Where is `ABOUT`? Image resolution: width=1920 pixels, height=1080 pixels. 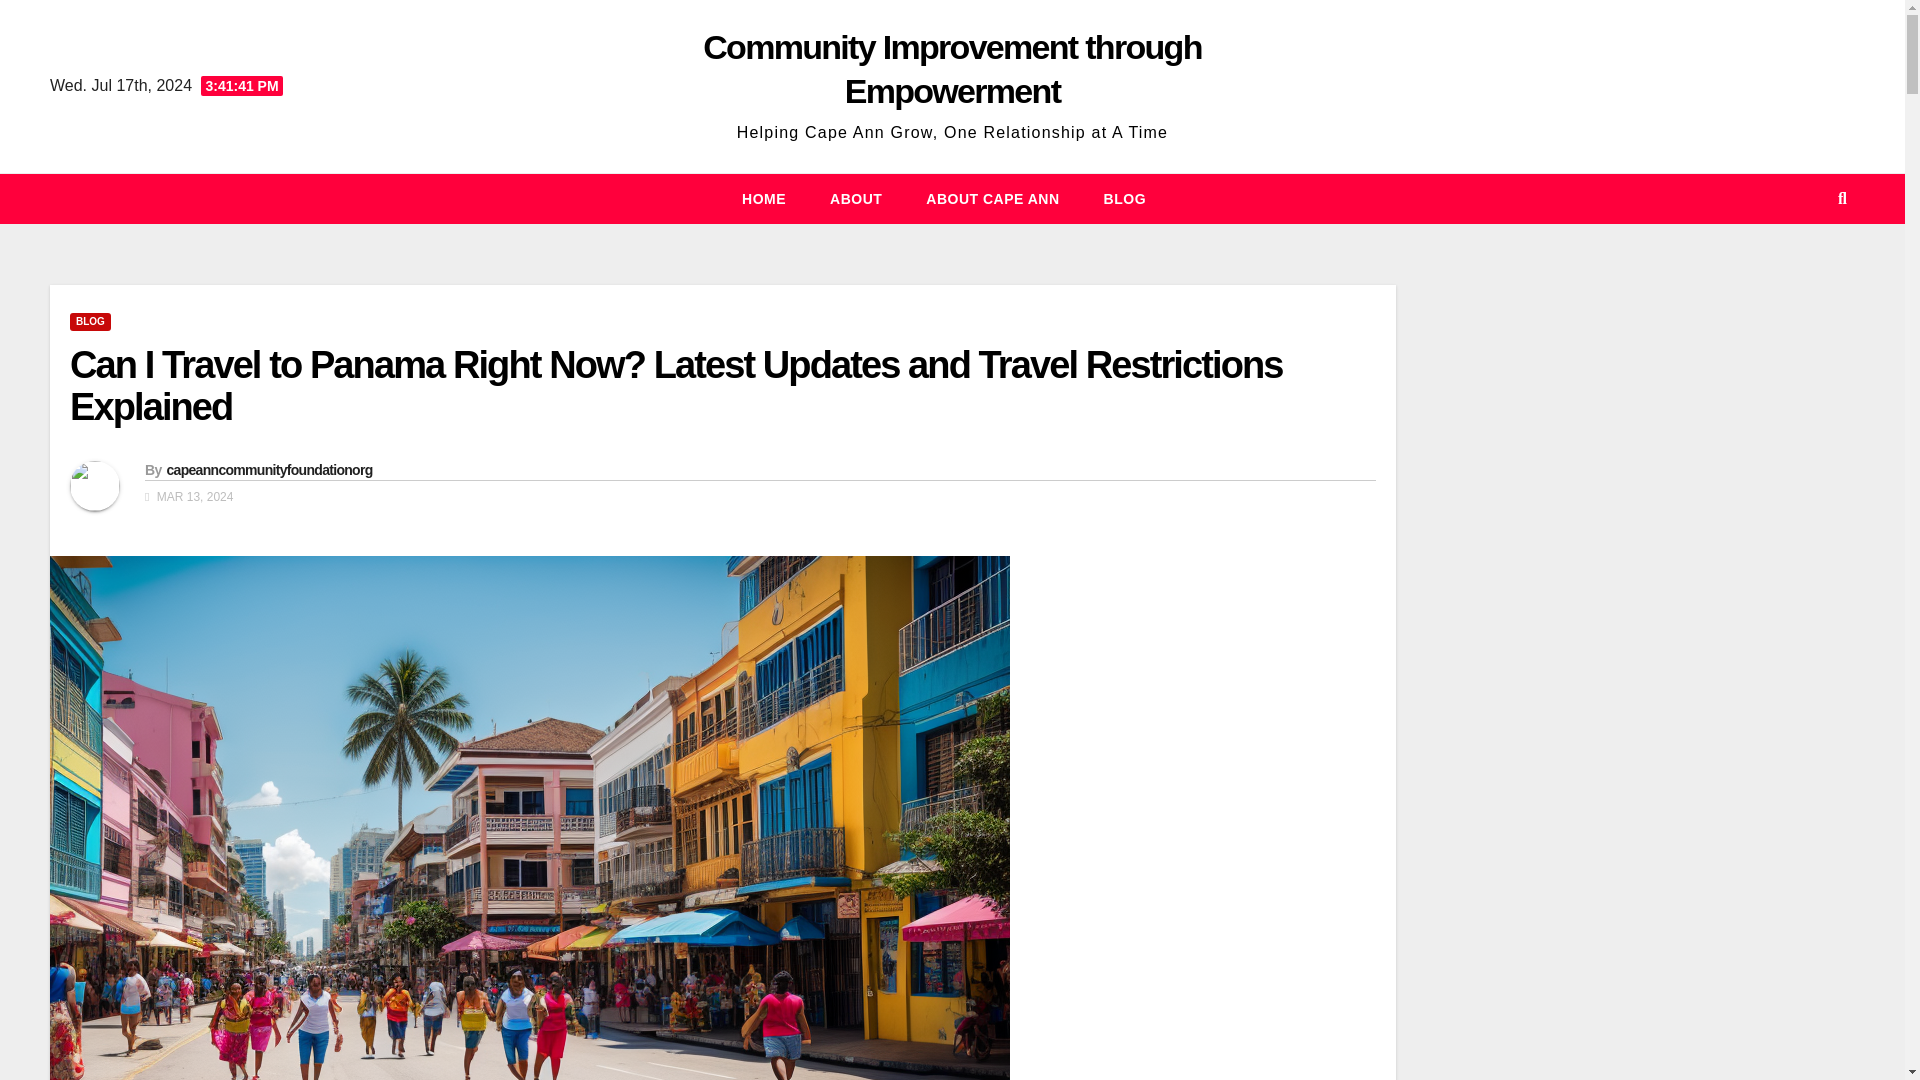 ABOUT is located at coordinates (856, 198).